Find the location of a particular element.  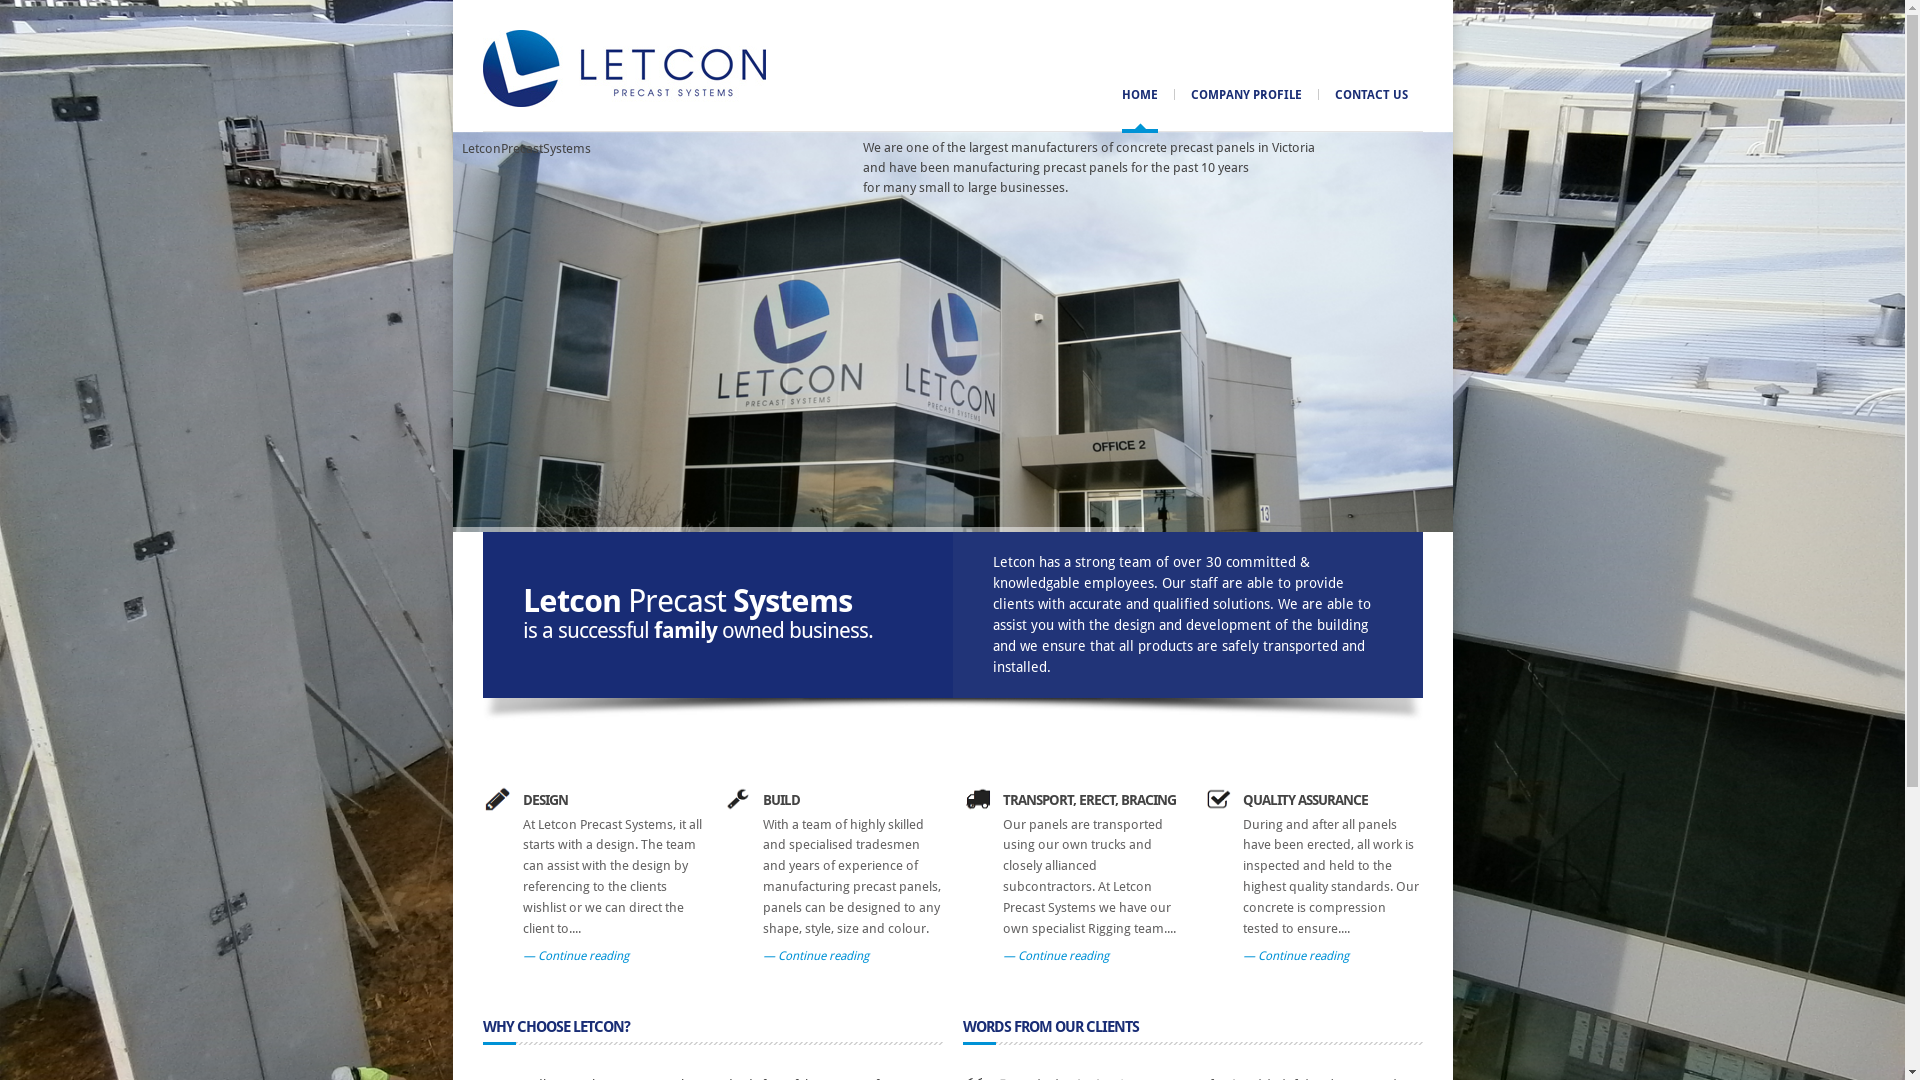

Continue reading is located at coordinates (575, 956).